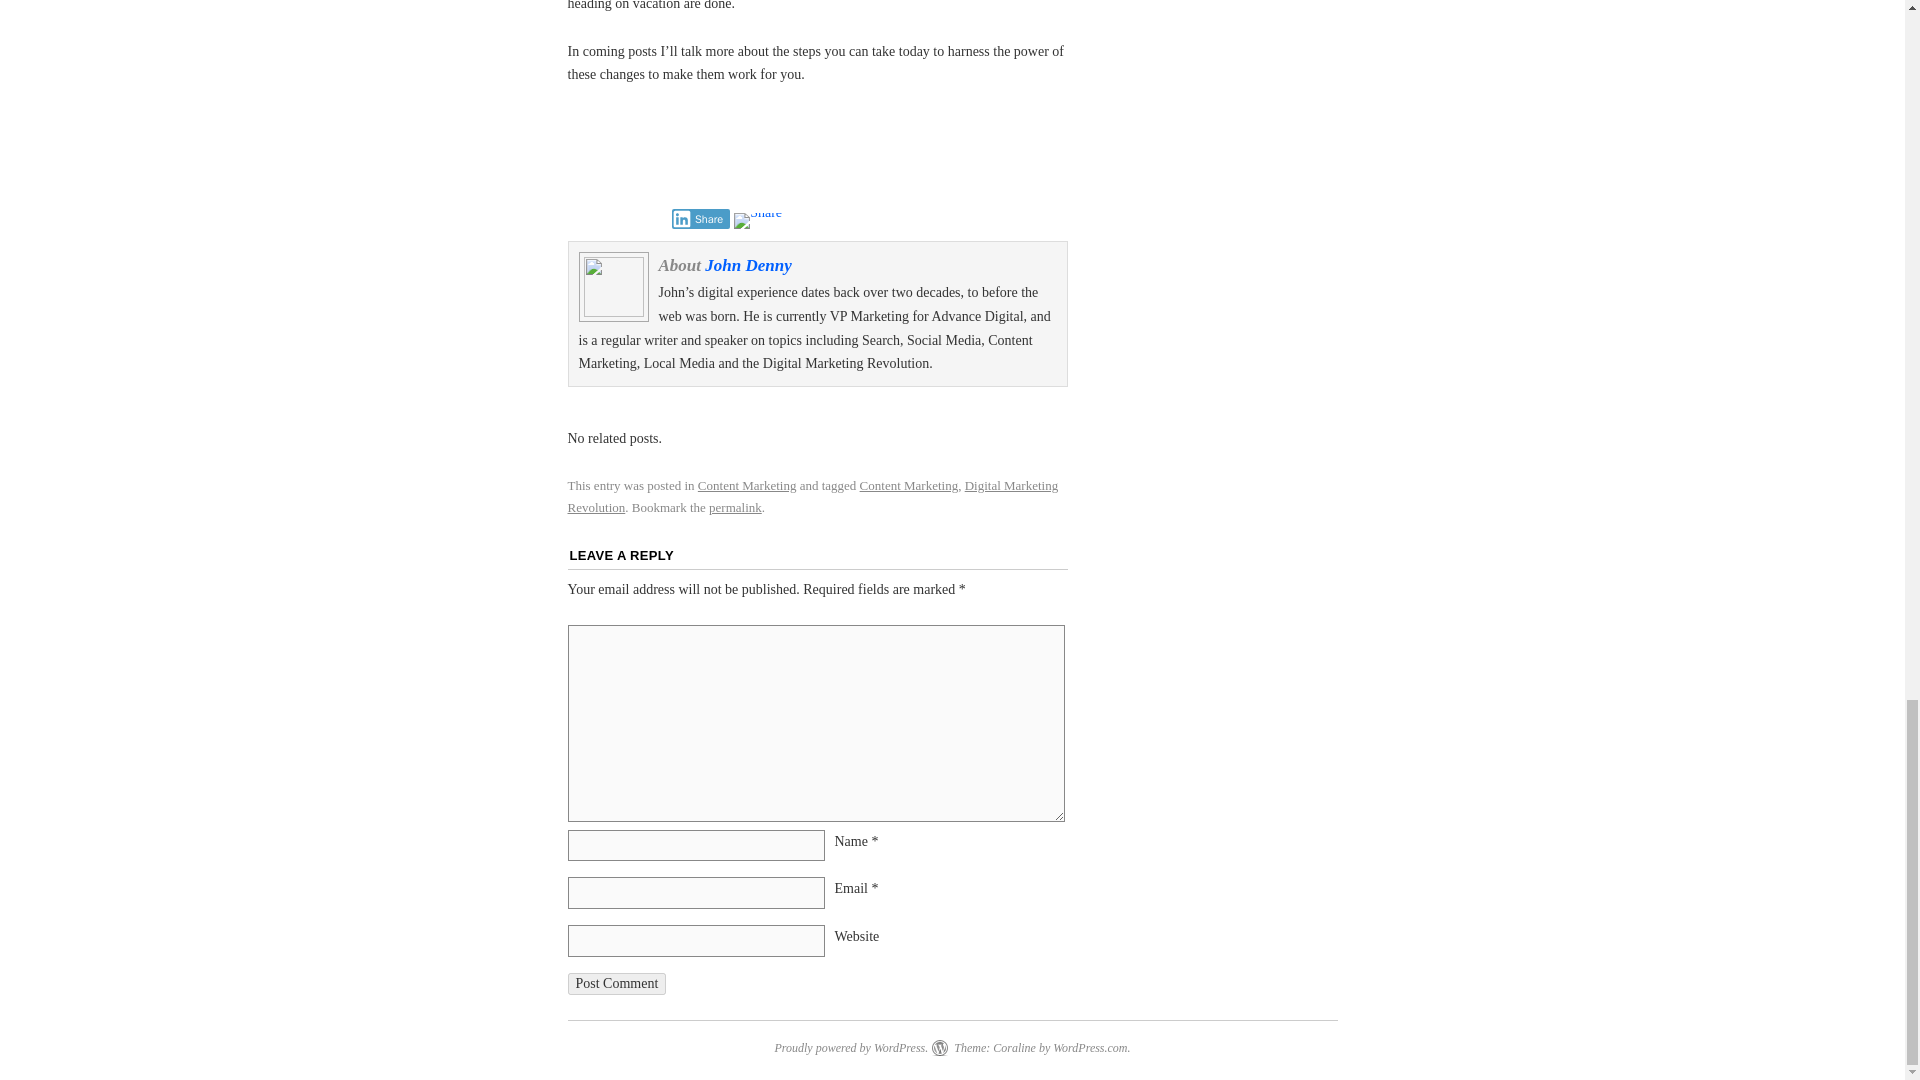  I want to click on Content Marketing, so click(747, 485).